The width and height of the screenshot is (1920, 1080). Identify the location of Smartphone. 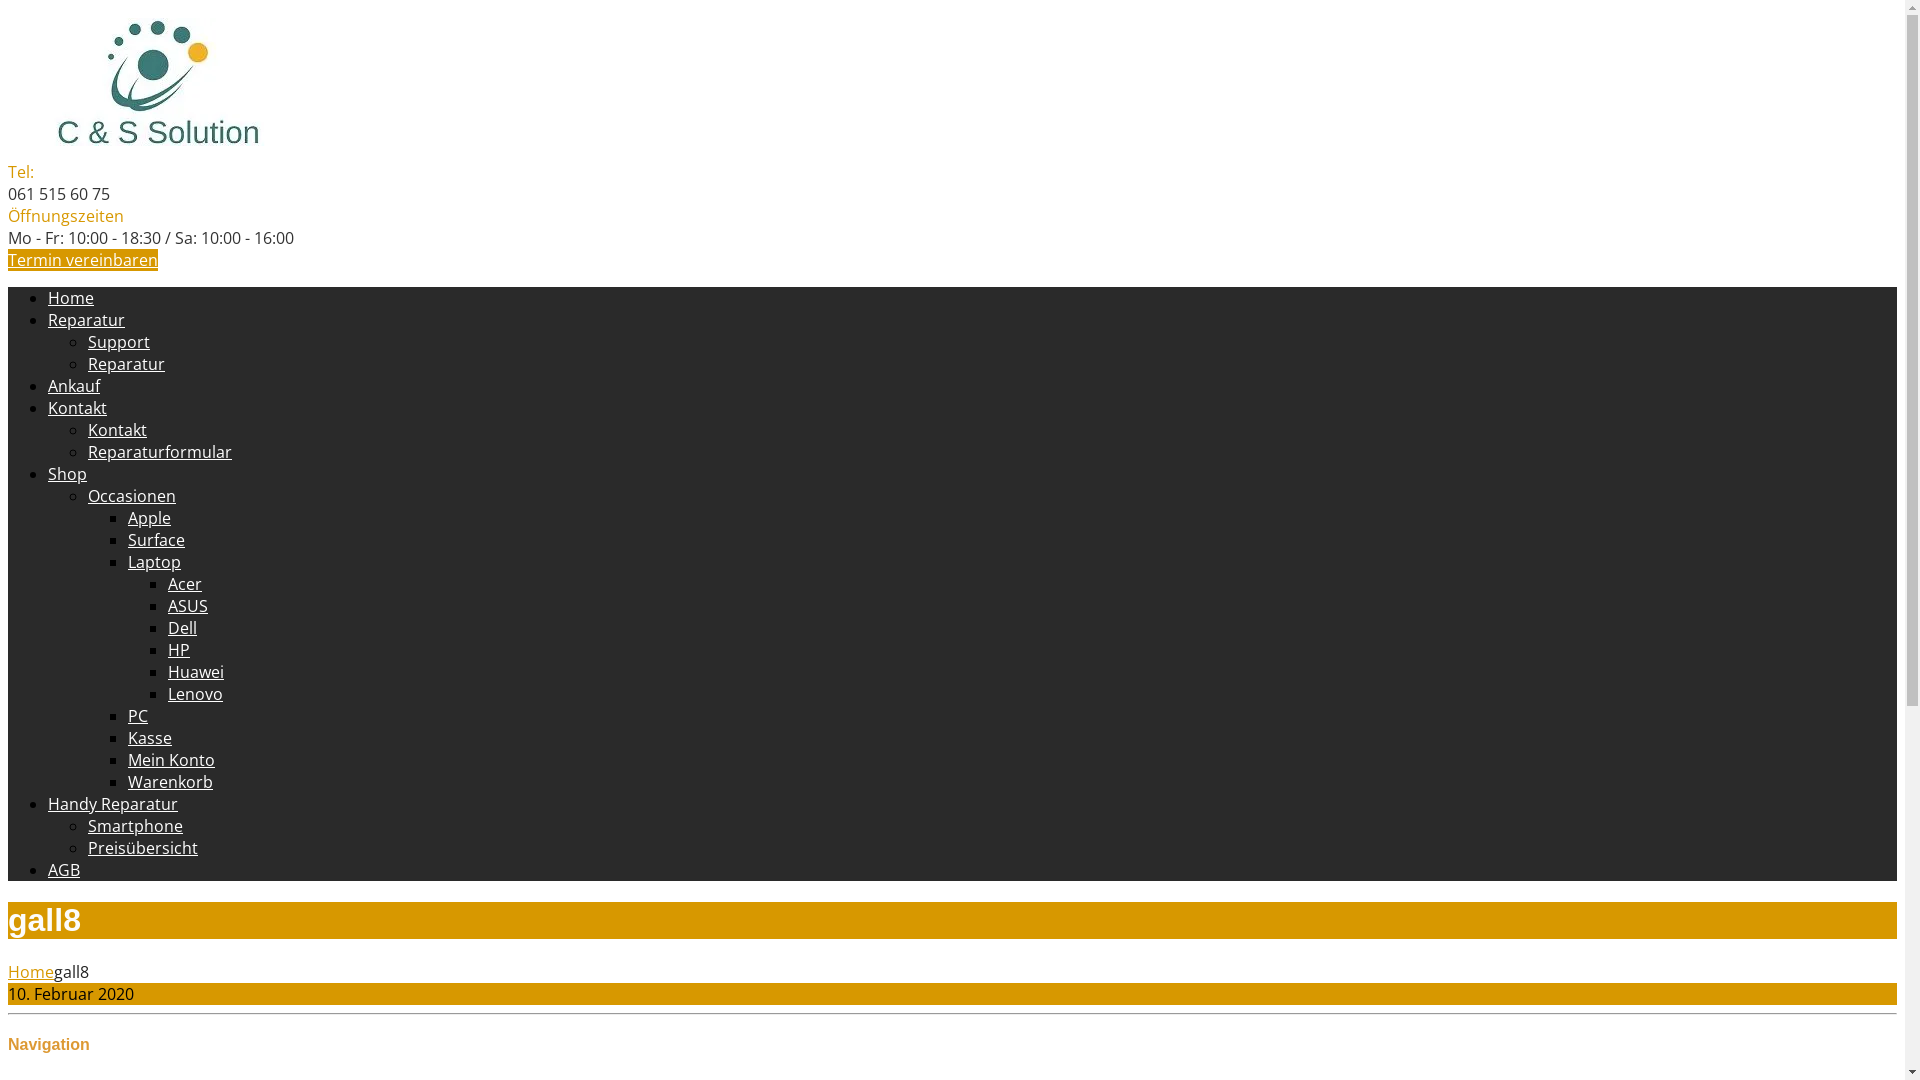
(136, 826).